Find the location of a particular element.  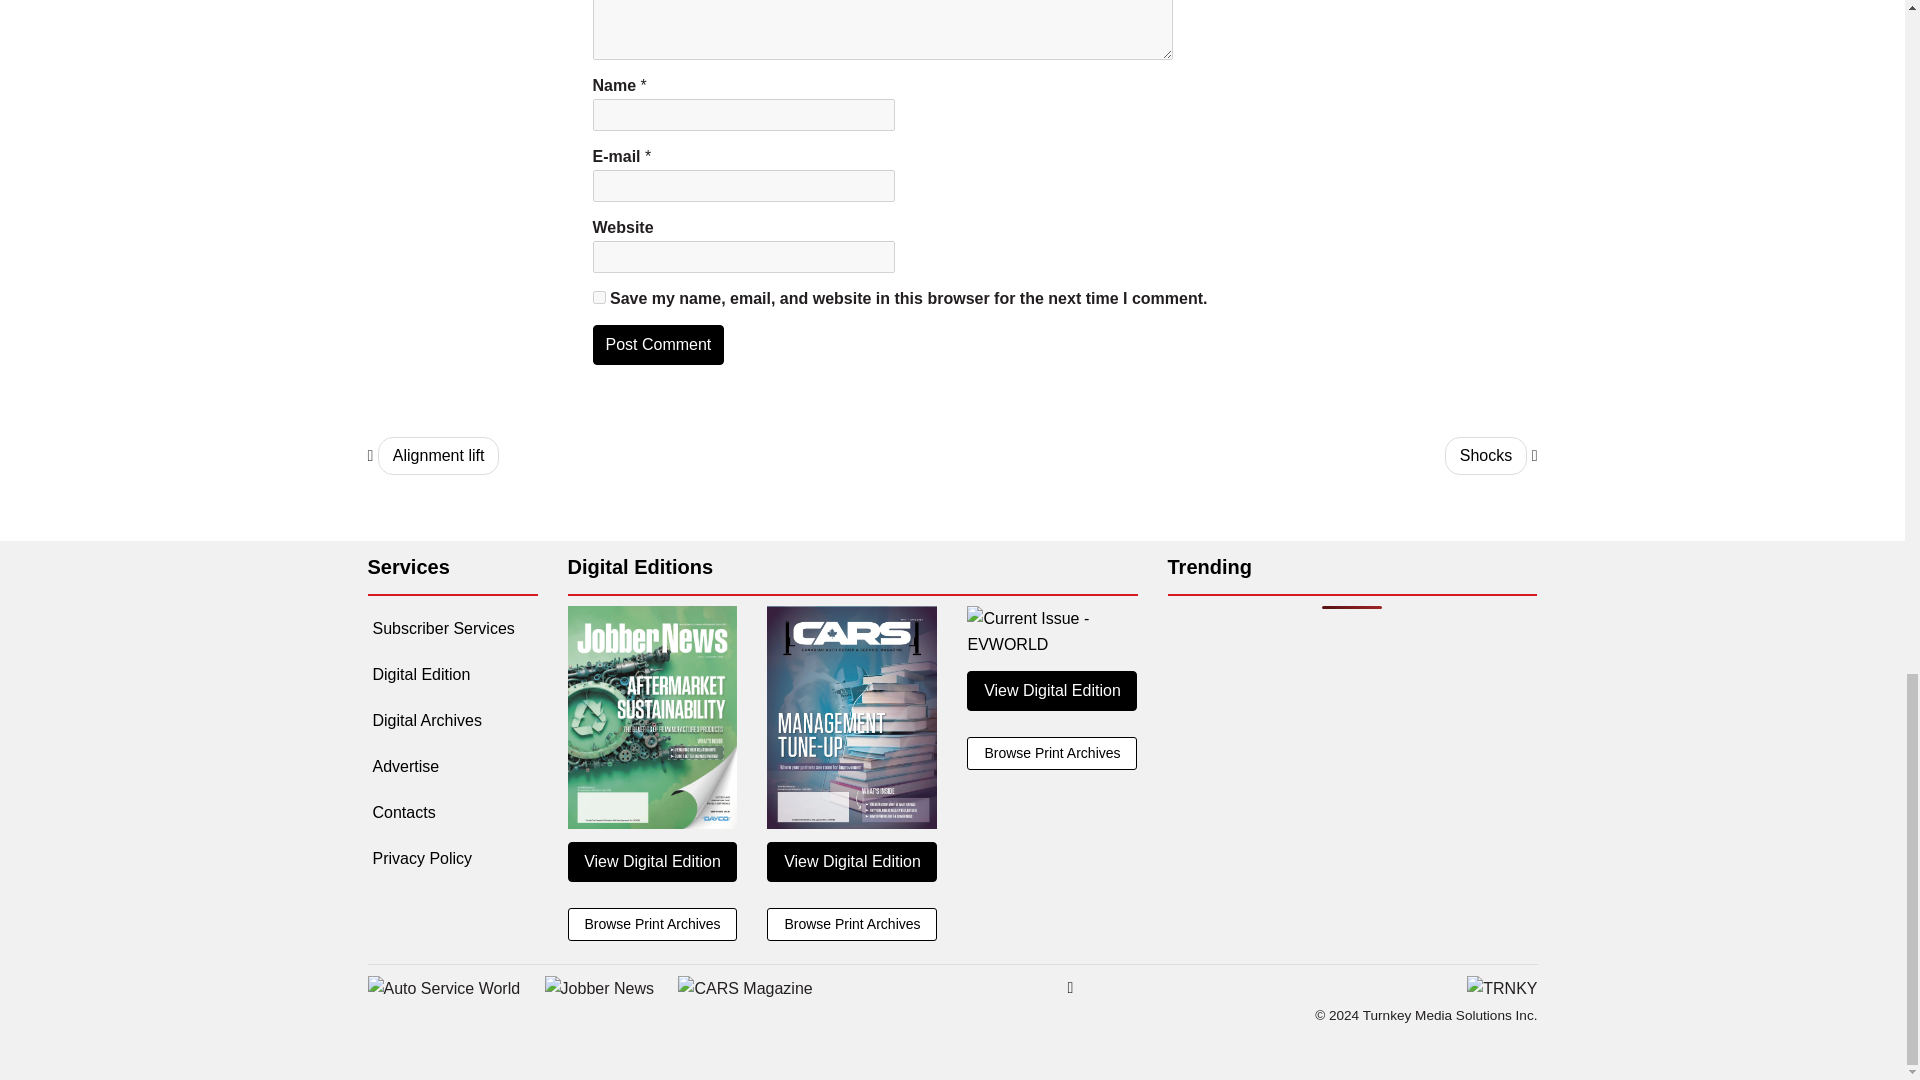

Post Comment is located at coordinates (657, 345).